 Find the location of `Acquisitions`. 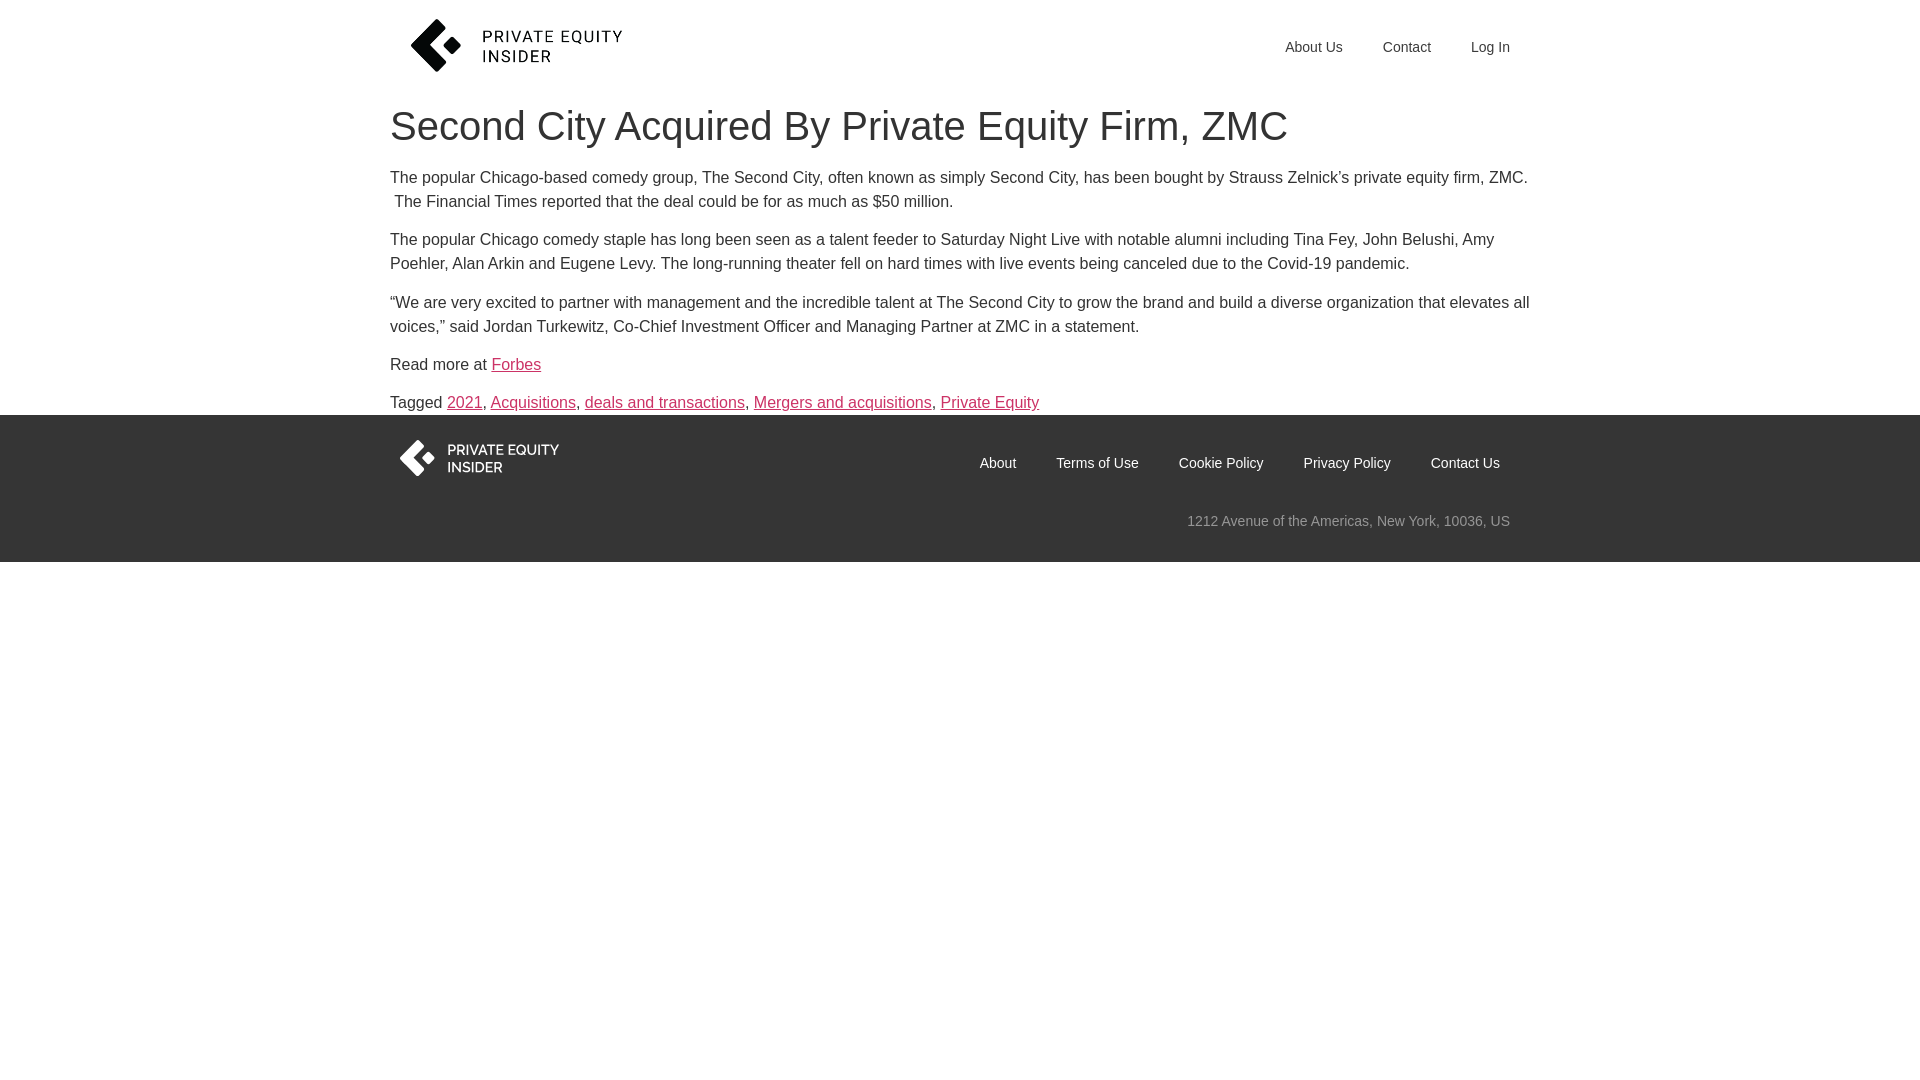

Acquisitions is located at coordinates (534, 402).